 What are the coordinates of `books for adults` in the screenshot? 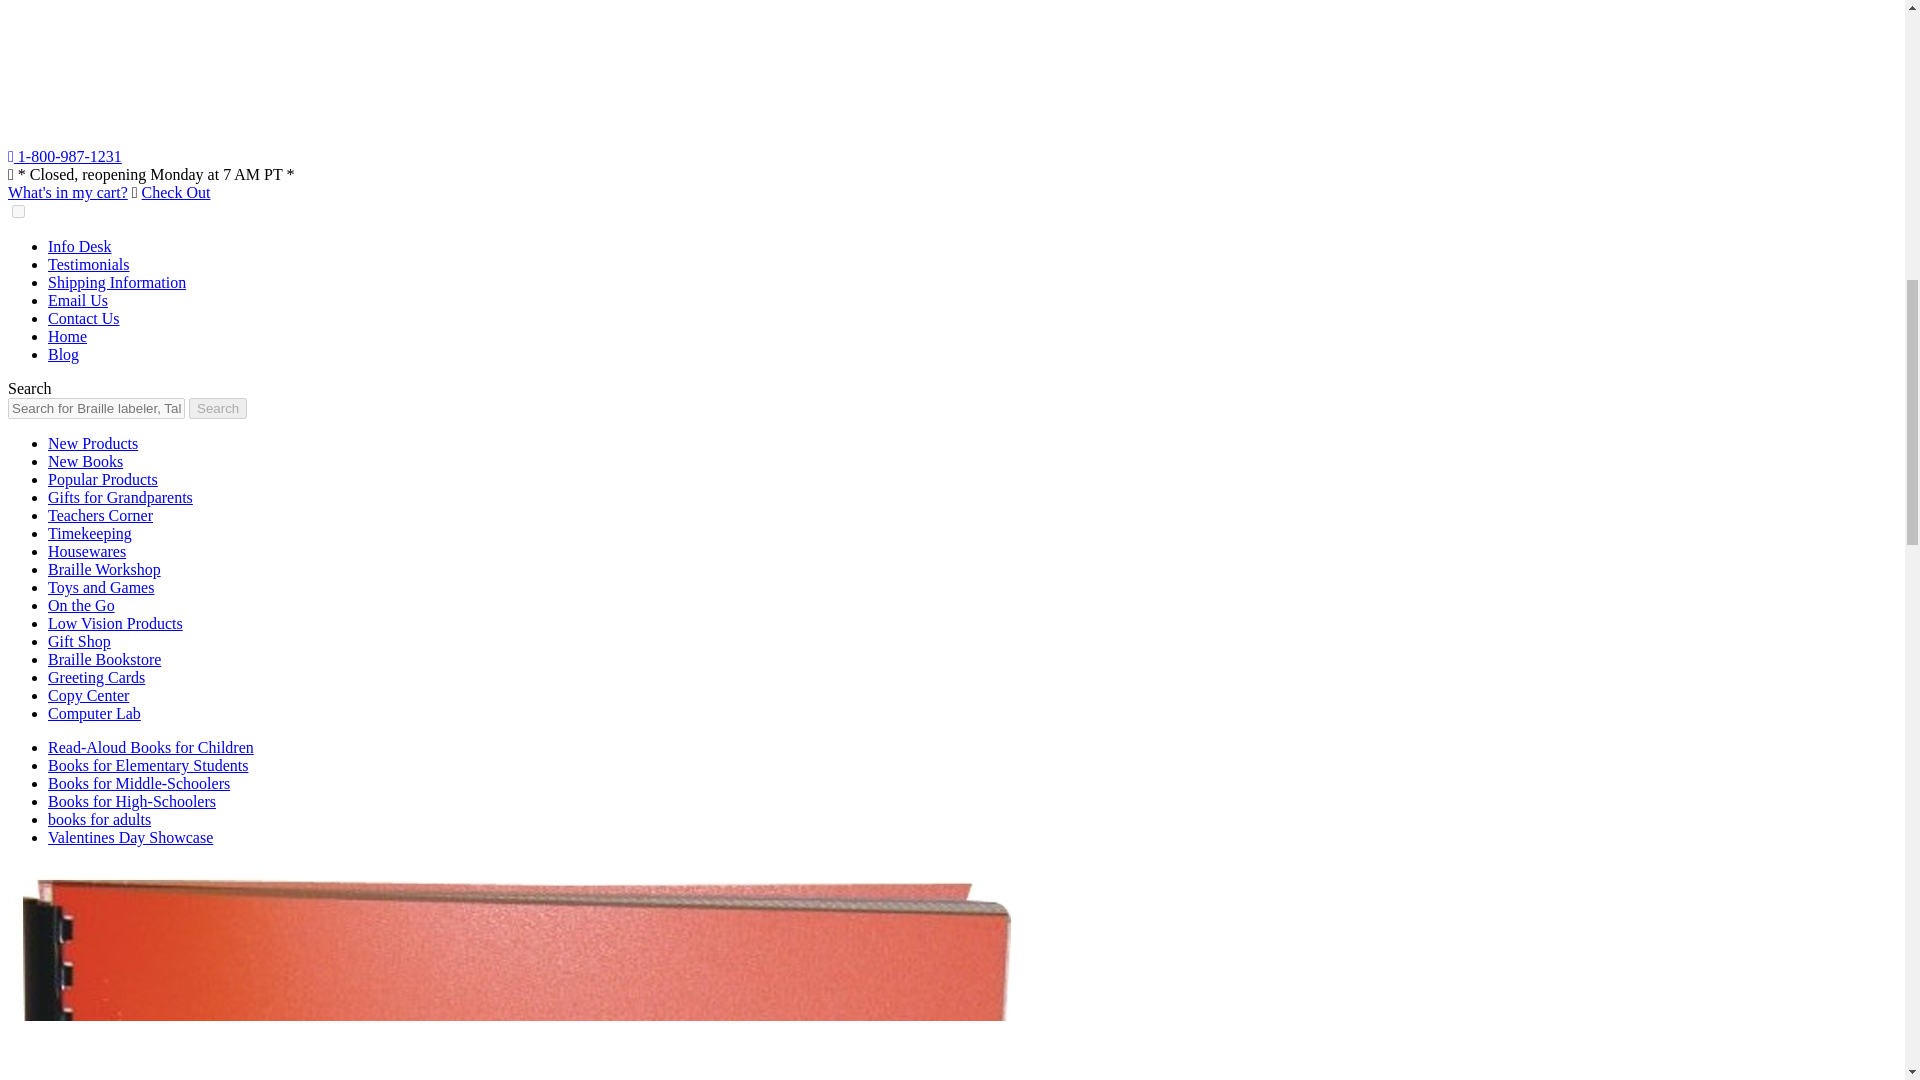 It's located at (100, 820).